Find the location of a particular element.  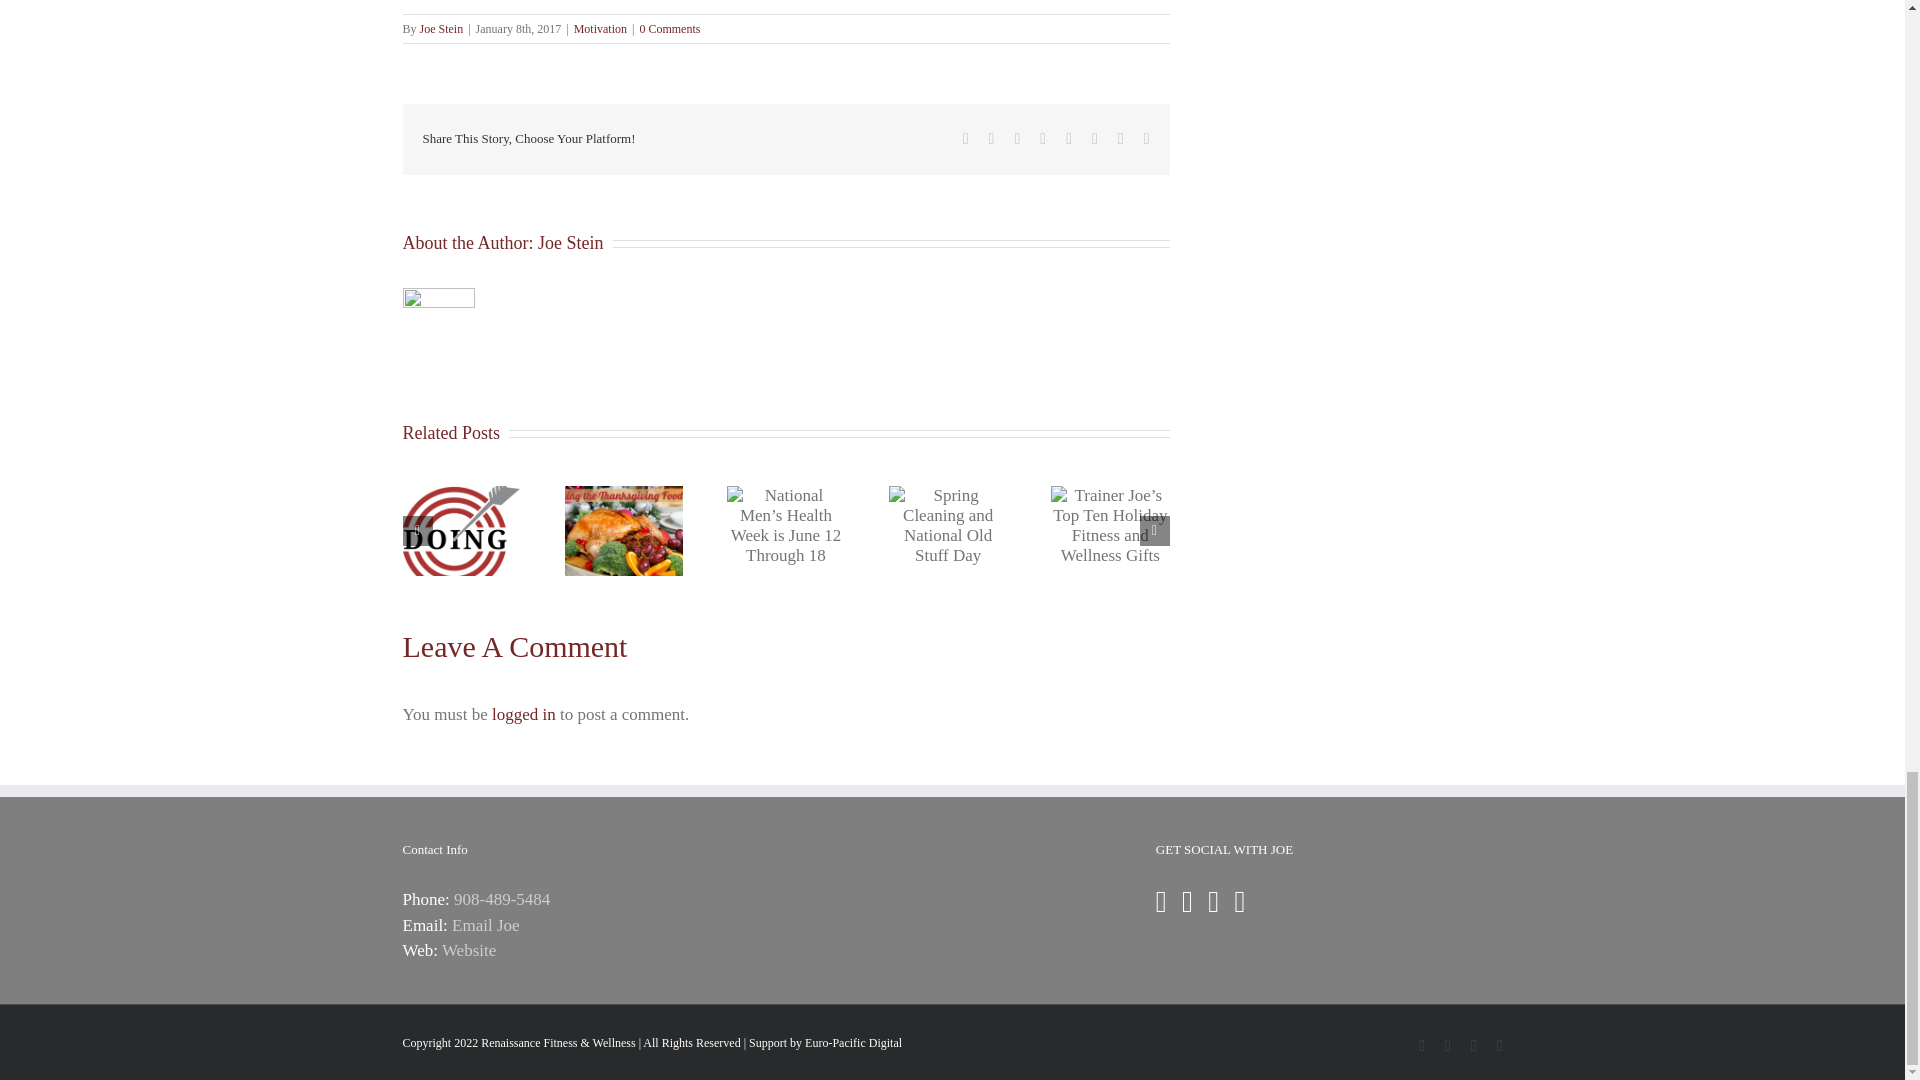

Joe Stein is located at coordinates (442, 28).